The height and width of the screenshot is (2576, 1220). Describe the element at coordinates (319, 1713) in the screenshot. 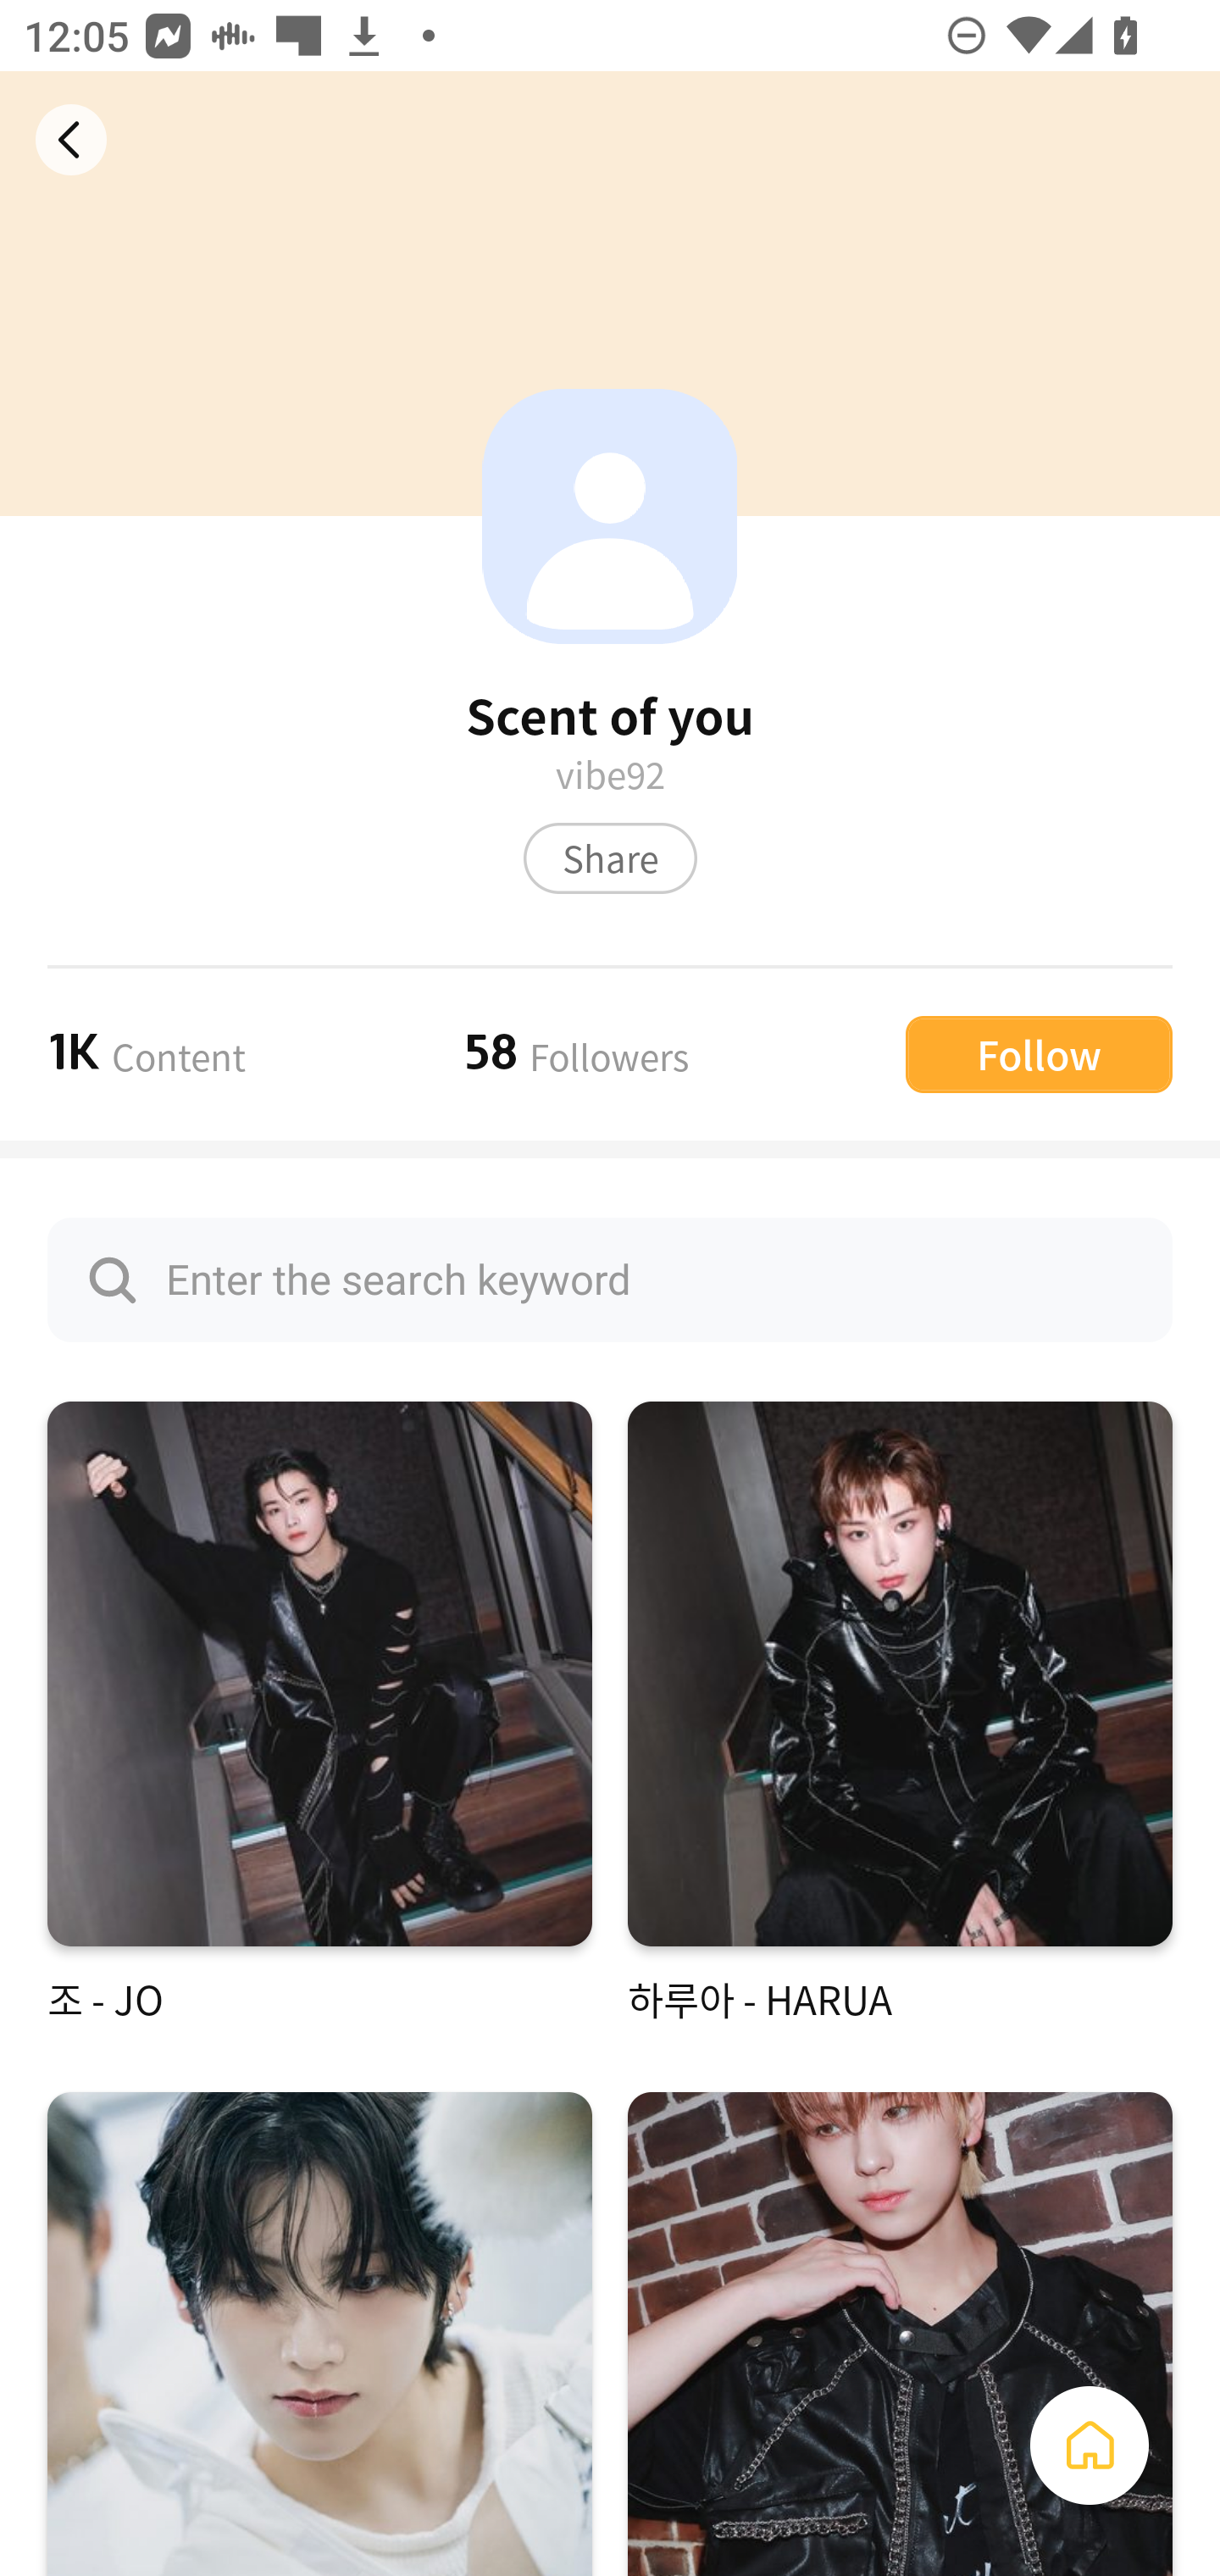

I see `조  -  JO` at that location.